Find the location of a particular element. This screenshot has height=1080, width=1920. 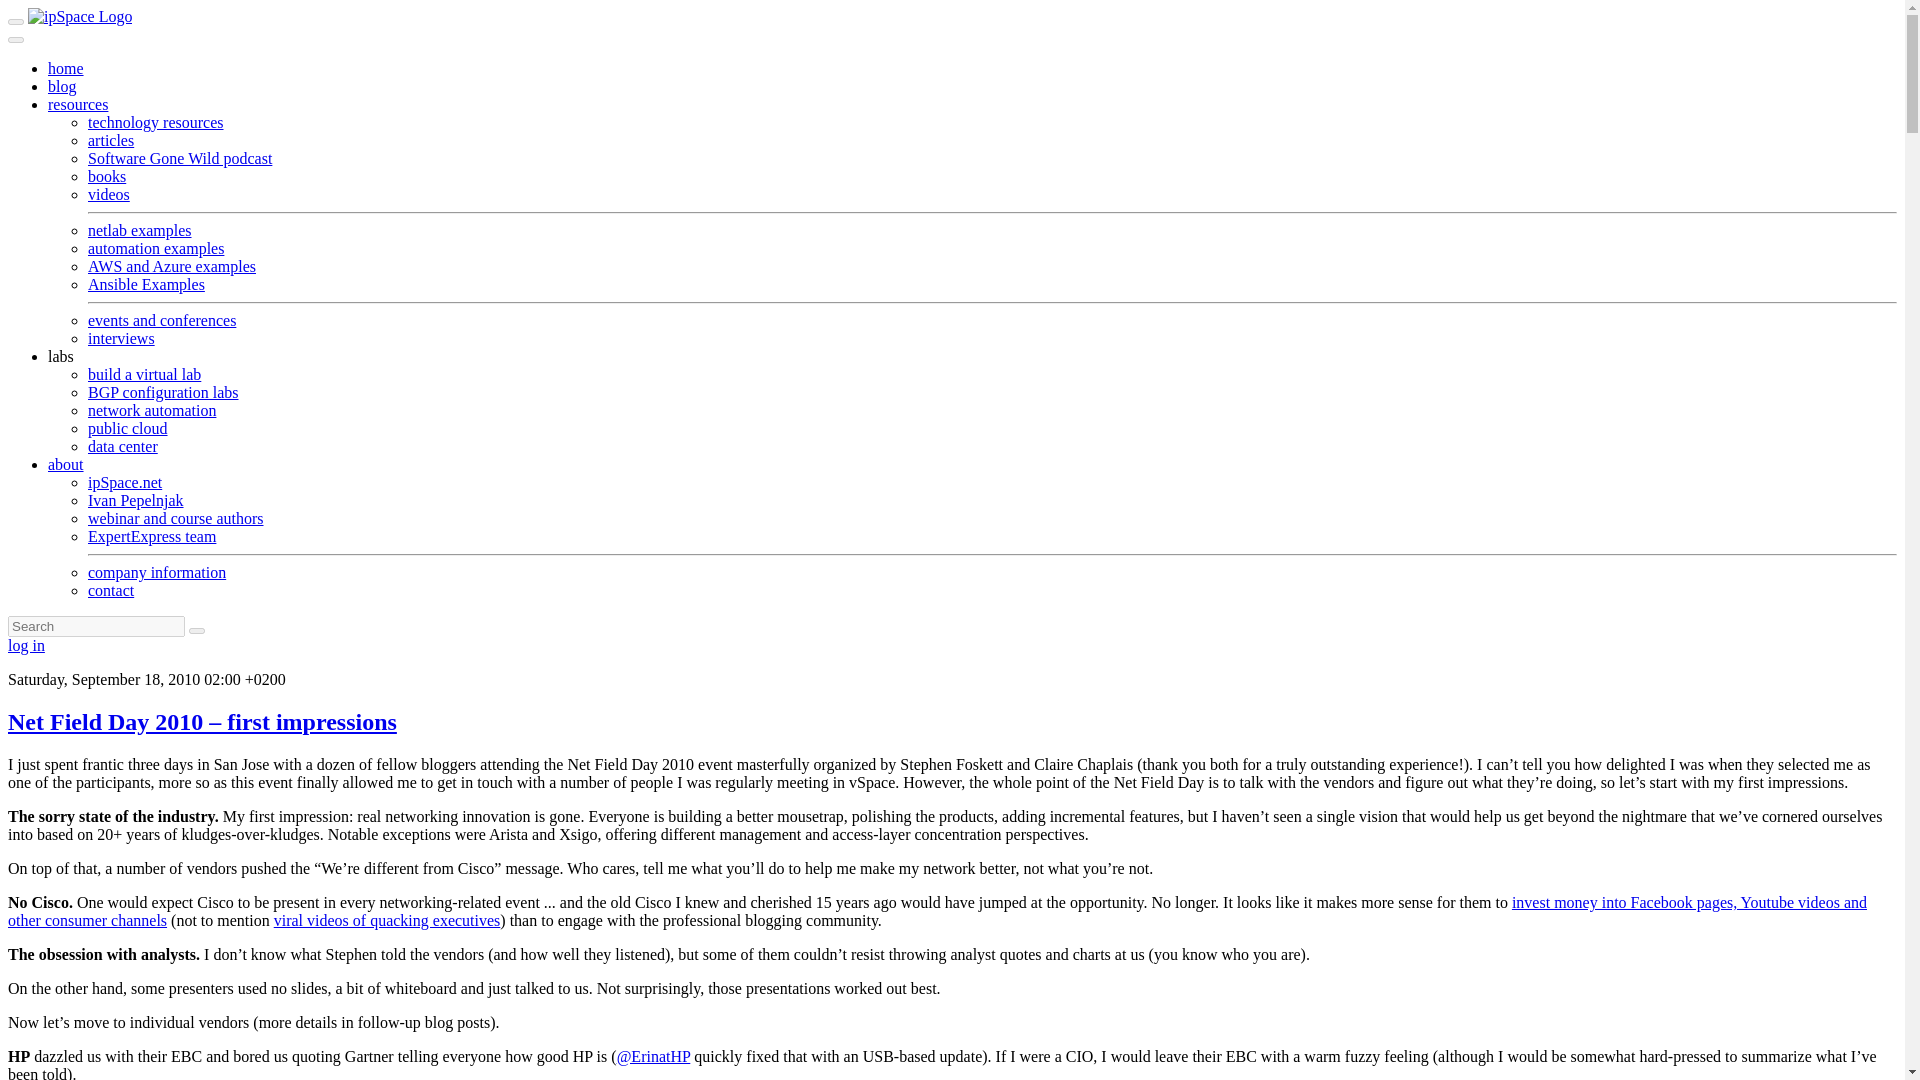

Ivan Pepelnjak is located at coordinates (136, 500).